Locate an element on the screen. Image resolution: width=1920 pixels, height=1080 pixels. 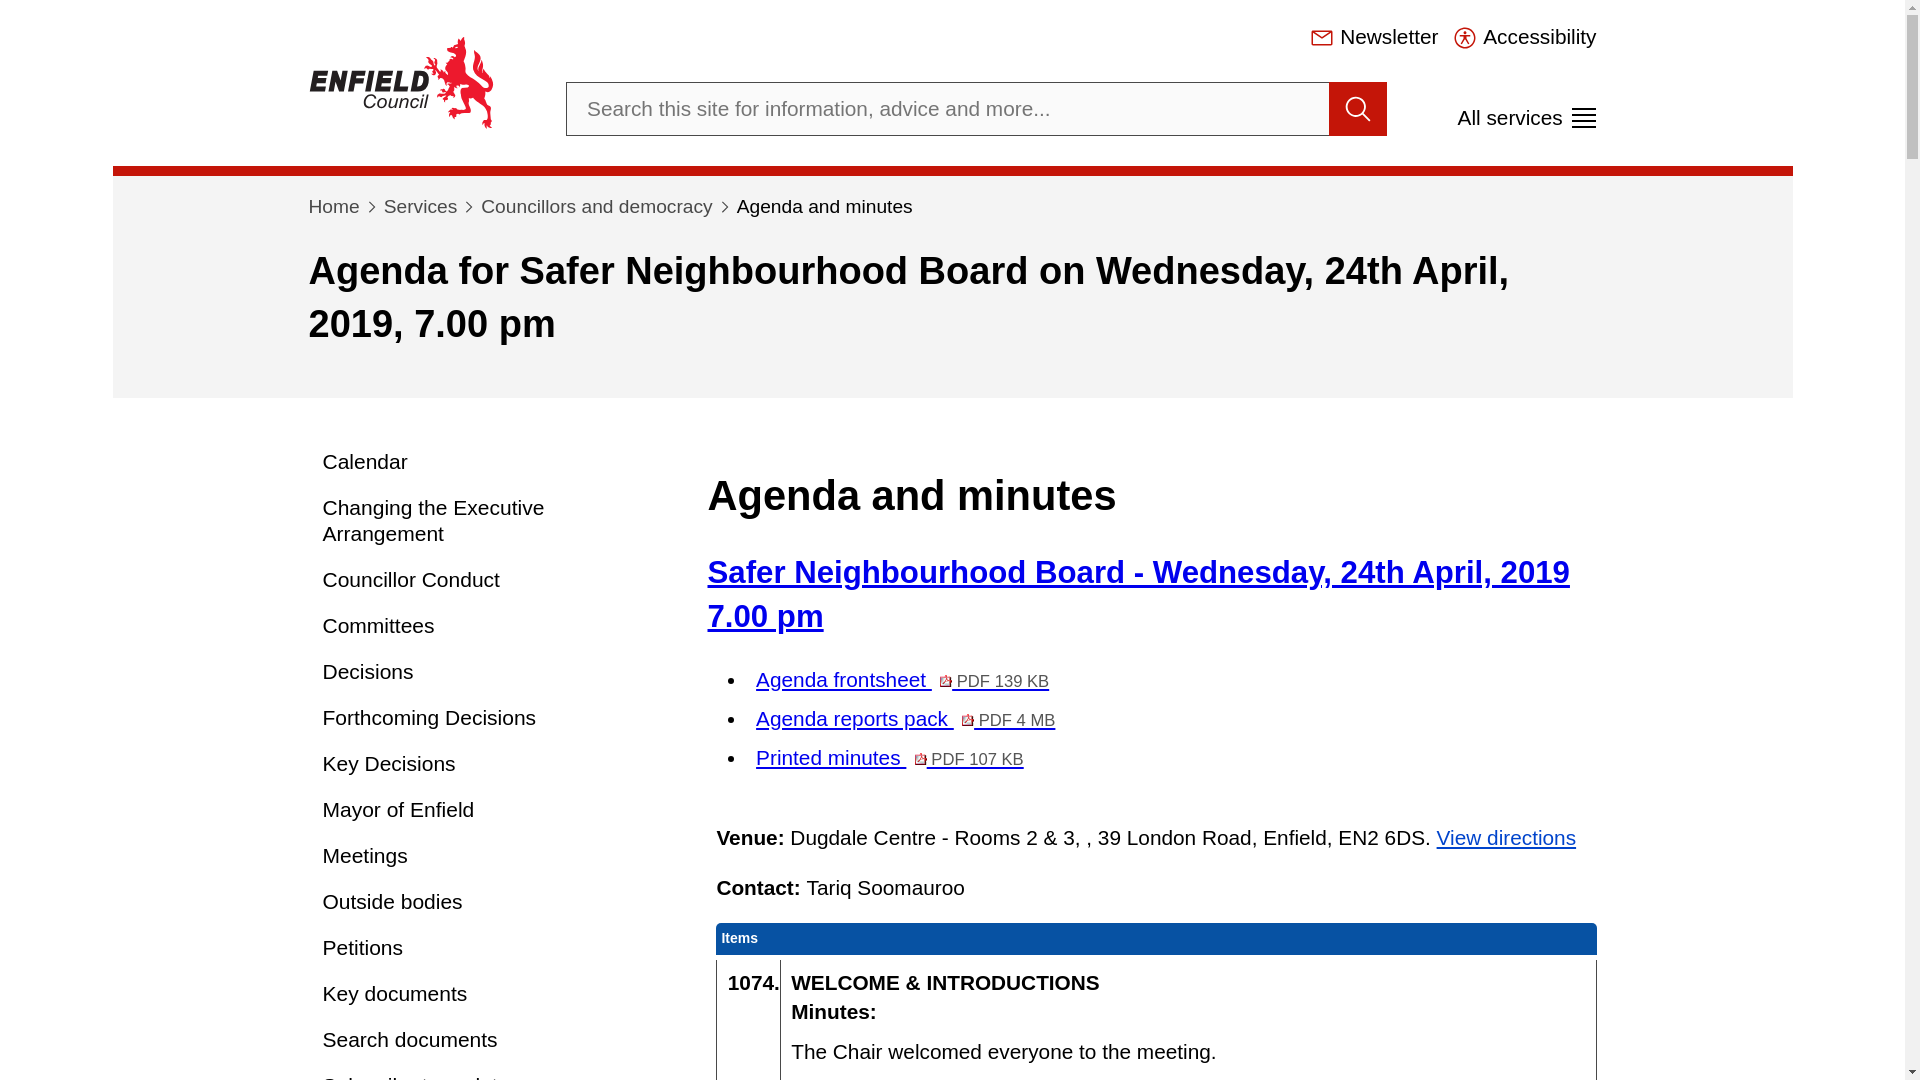
Link to forthcoming decisions is located at coordinates (486, 718).